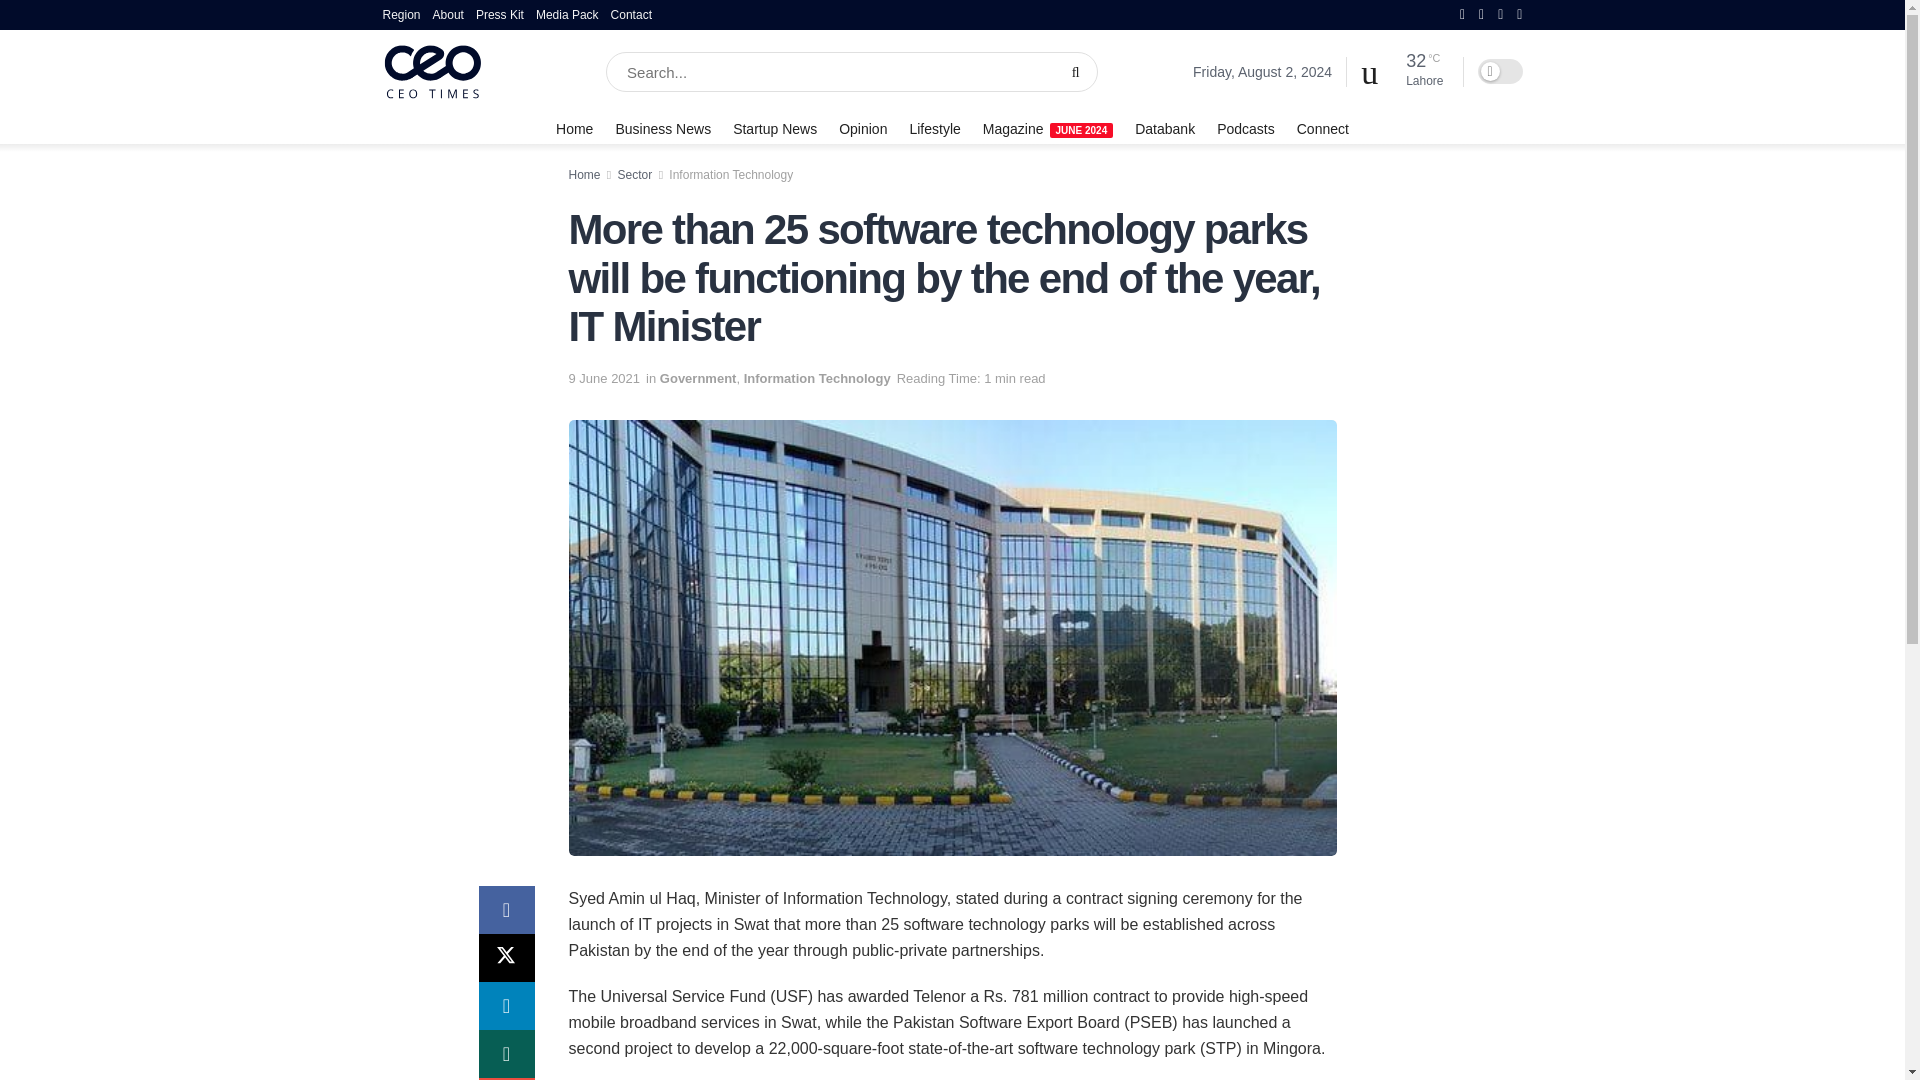 This screenshot has height=1080, width=1920. What do you see at coordinates (1048, 128) in the screenshot?
I see `MagazineJUNE 2024` at bounding box center [1048, 128].